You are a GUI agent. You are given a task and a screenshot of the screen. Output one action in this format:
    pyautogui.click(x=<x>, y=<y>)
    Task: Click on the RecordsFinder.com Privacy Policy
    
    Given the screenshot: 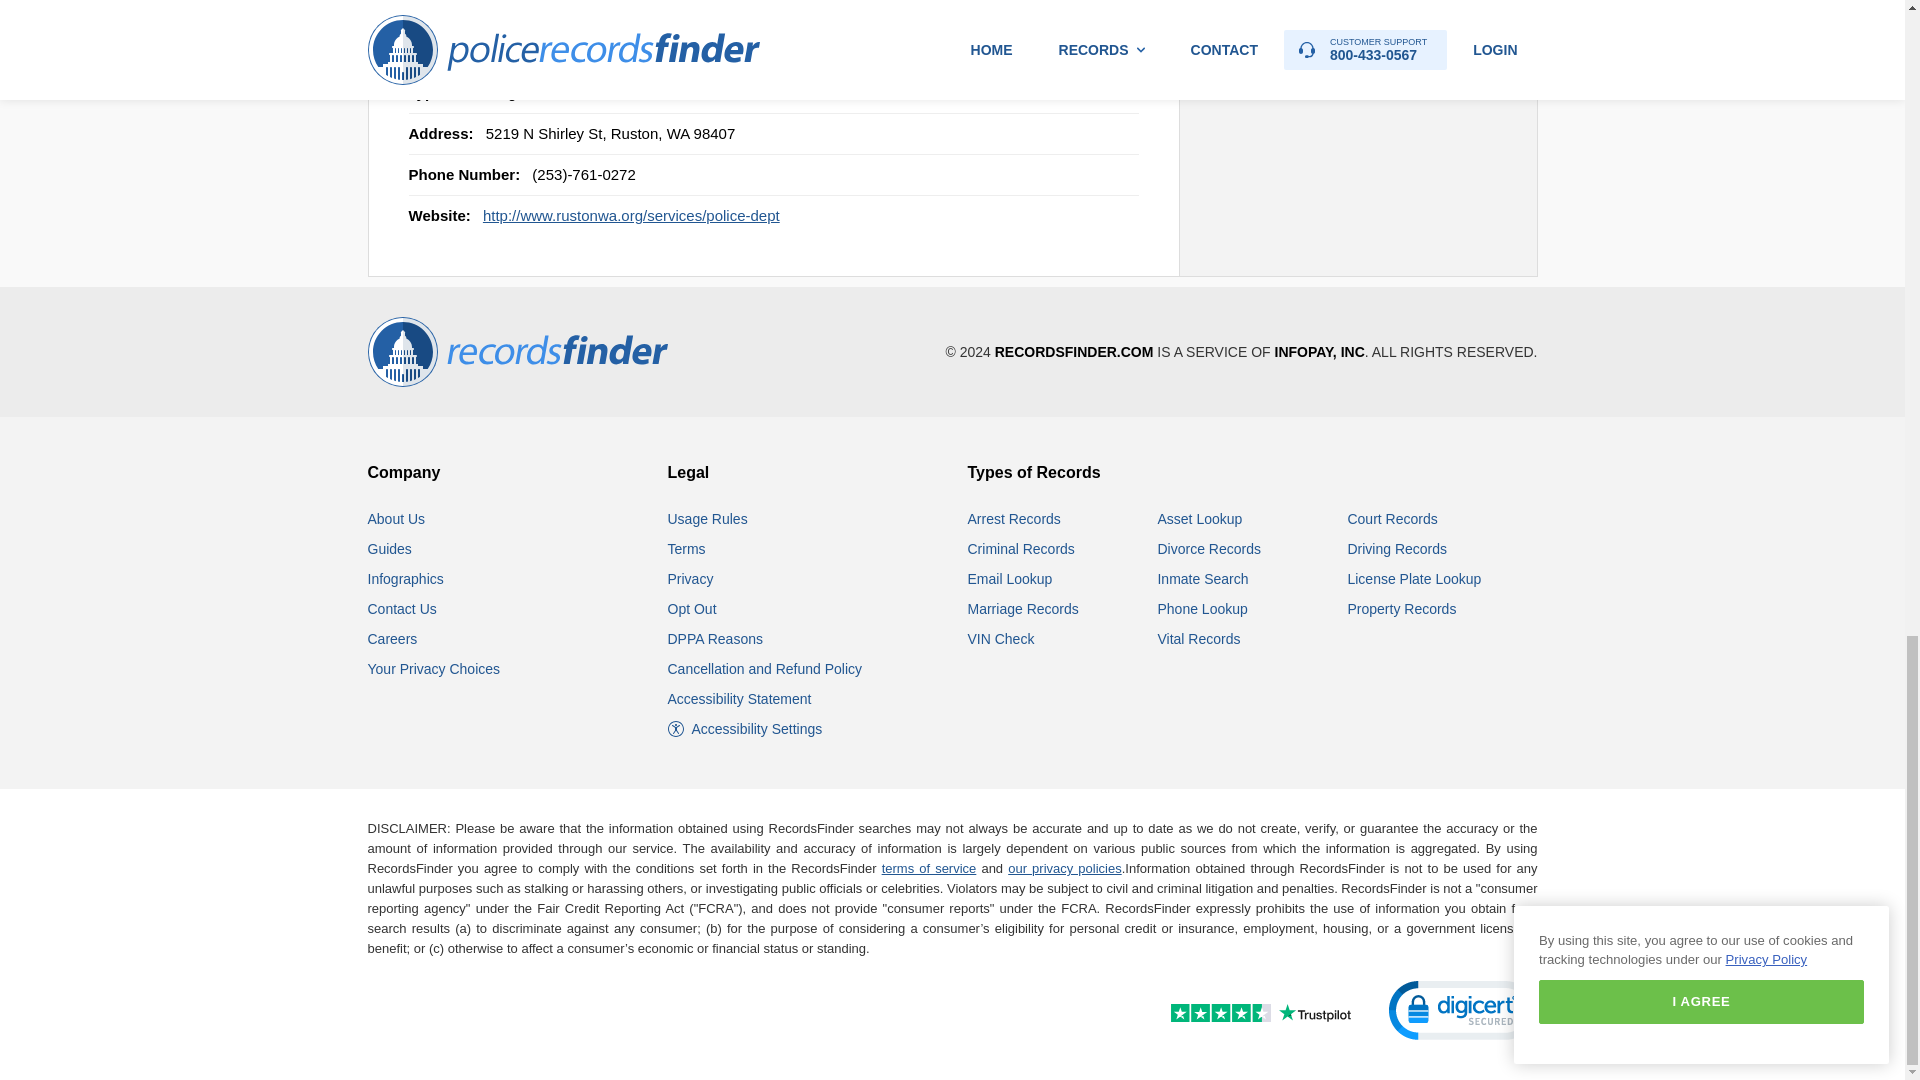 What is the action you would take?
    pyautogui.click(x=691, y=579)
    